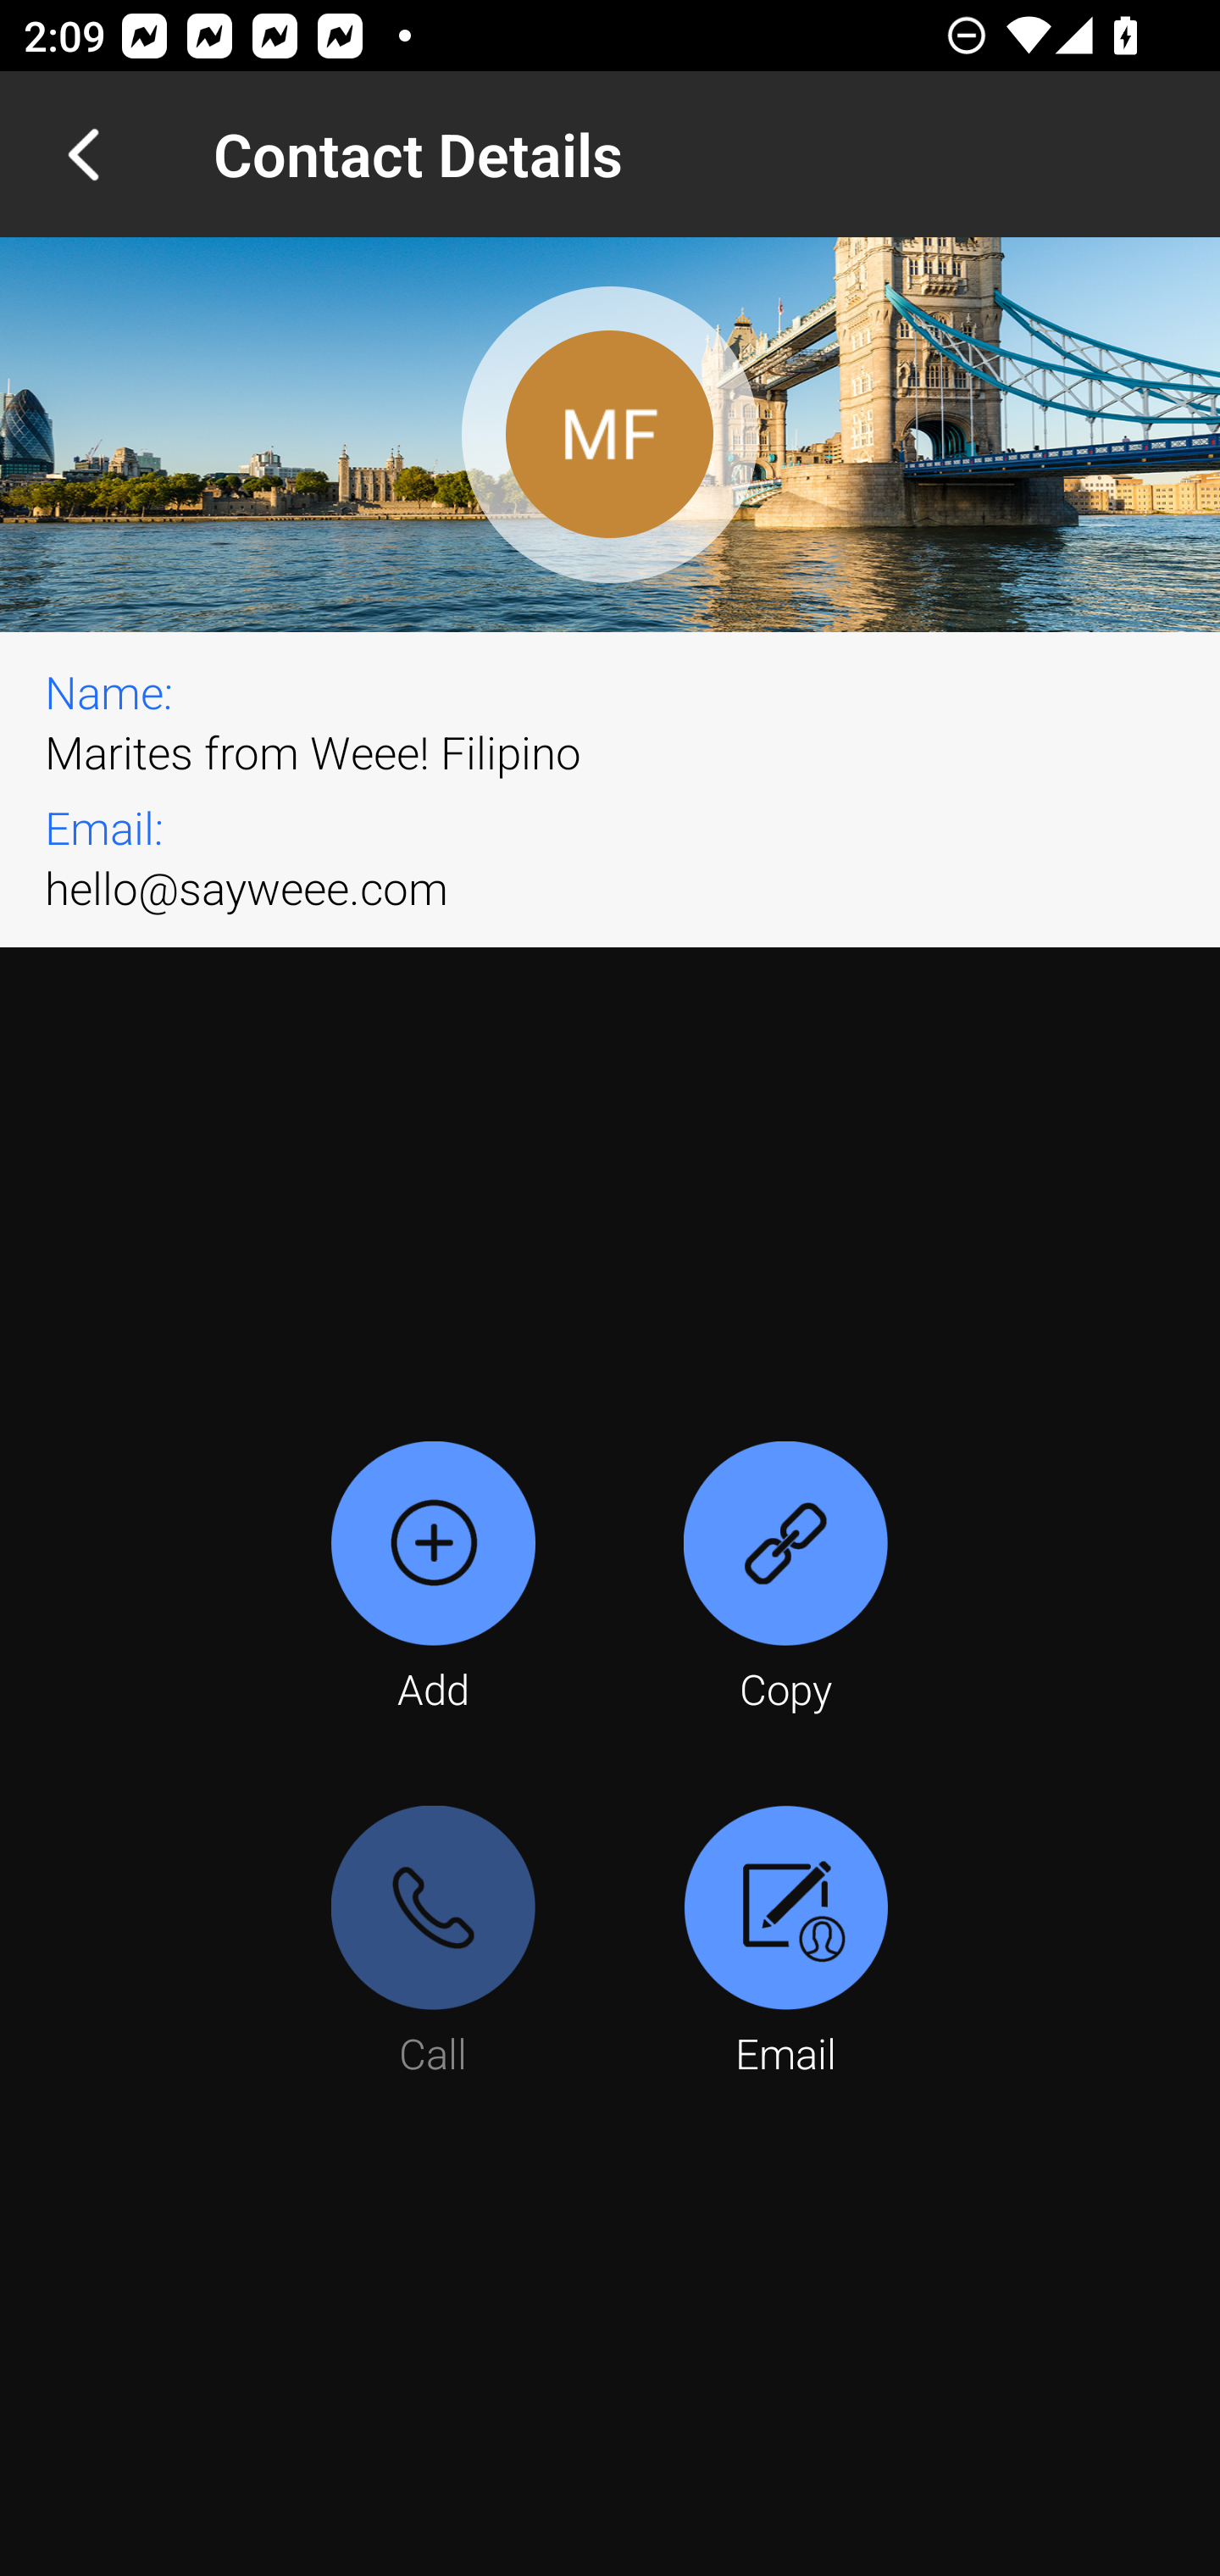  I want to click on Navigate up, so click(83, 154).